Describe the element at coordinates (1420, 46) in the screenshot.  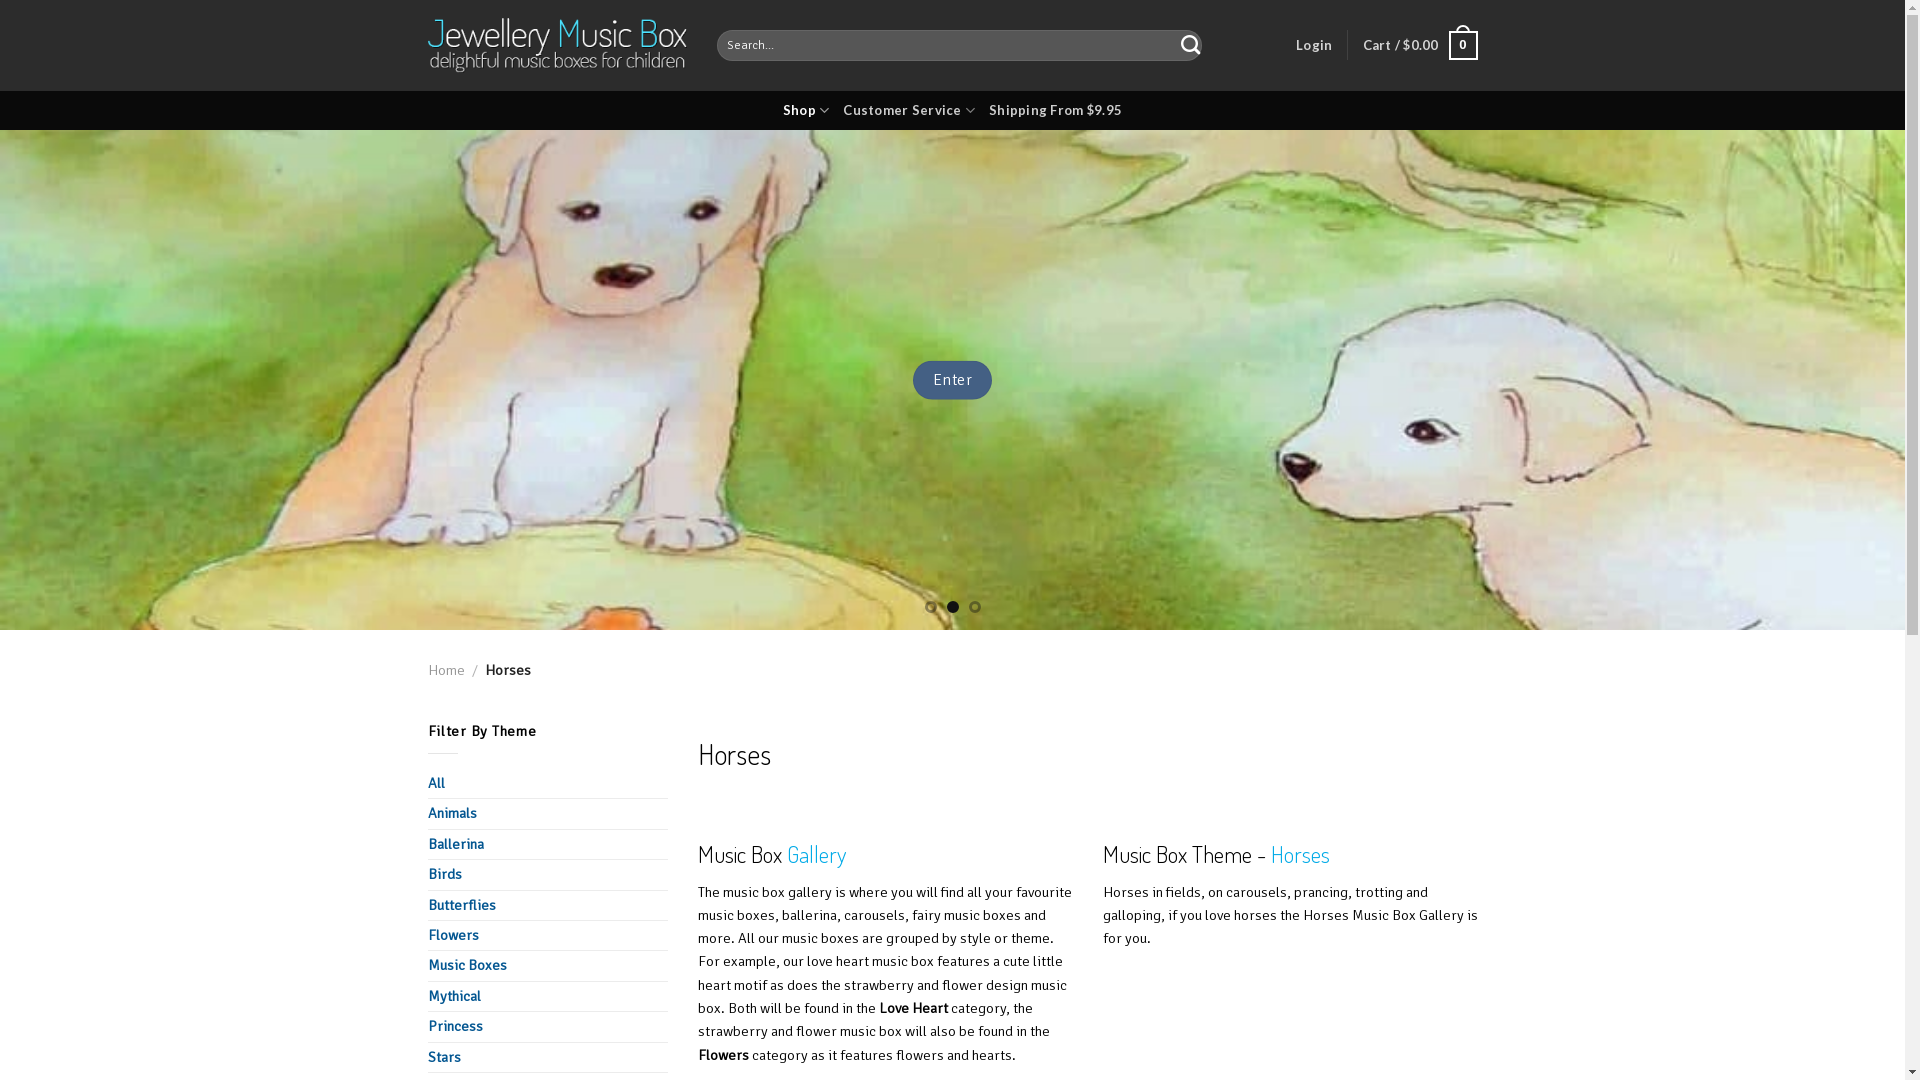
I see `Cart / $0.00
0` at that location.